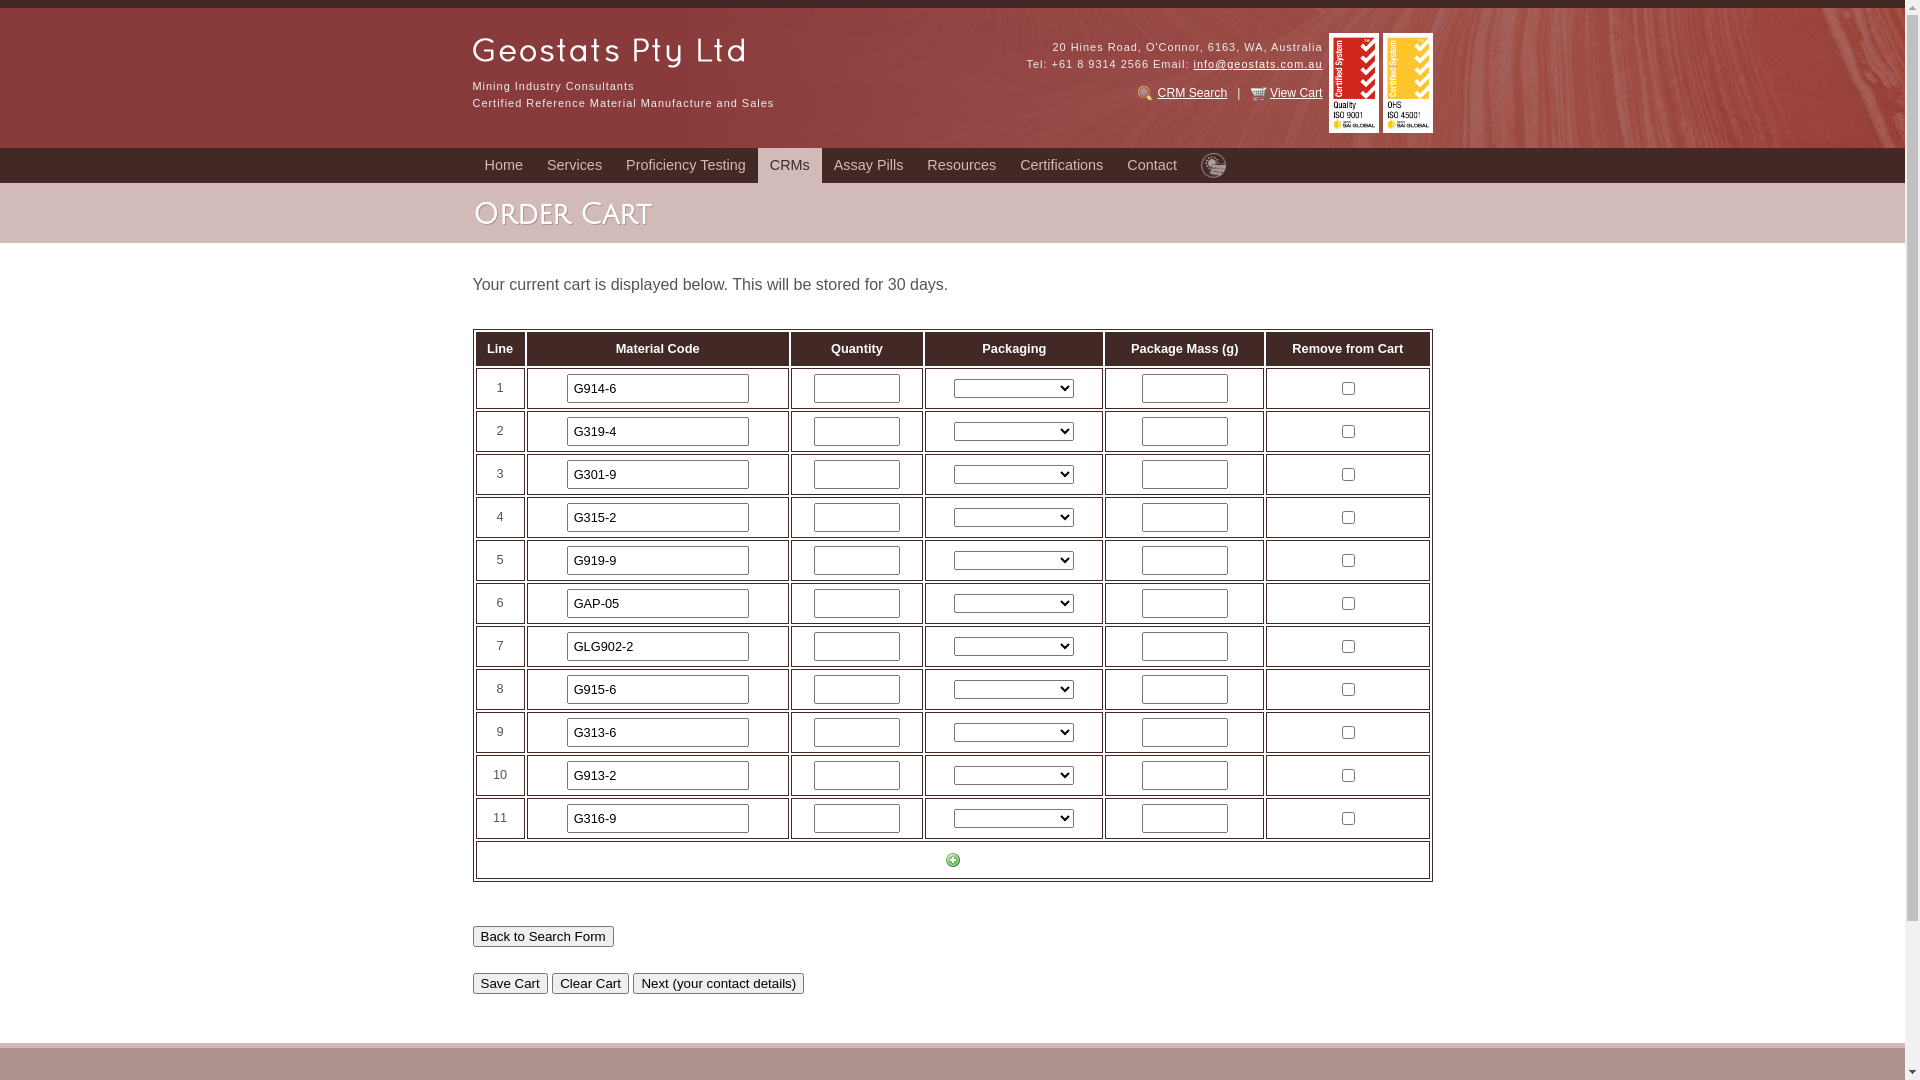 The height and width of the screenshot is (1080, 1920). What do you see at coordinates (962, 166) in the screenshot?
I see `Resources` at bounding box center [962, 166].